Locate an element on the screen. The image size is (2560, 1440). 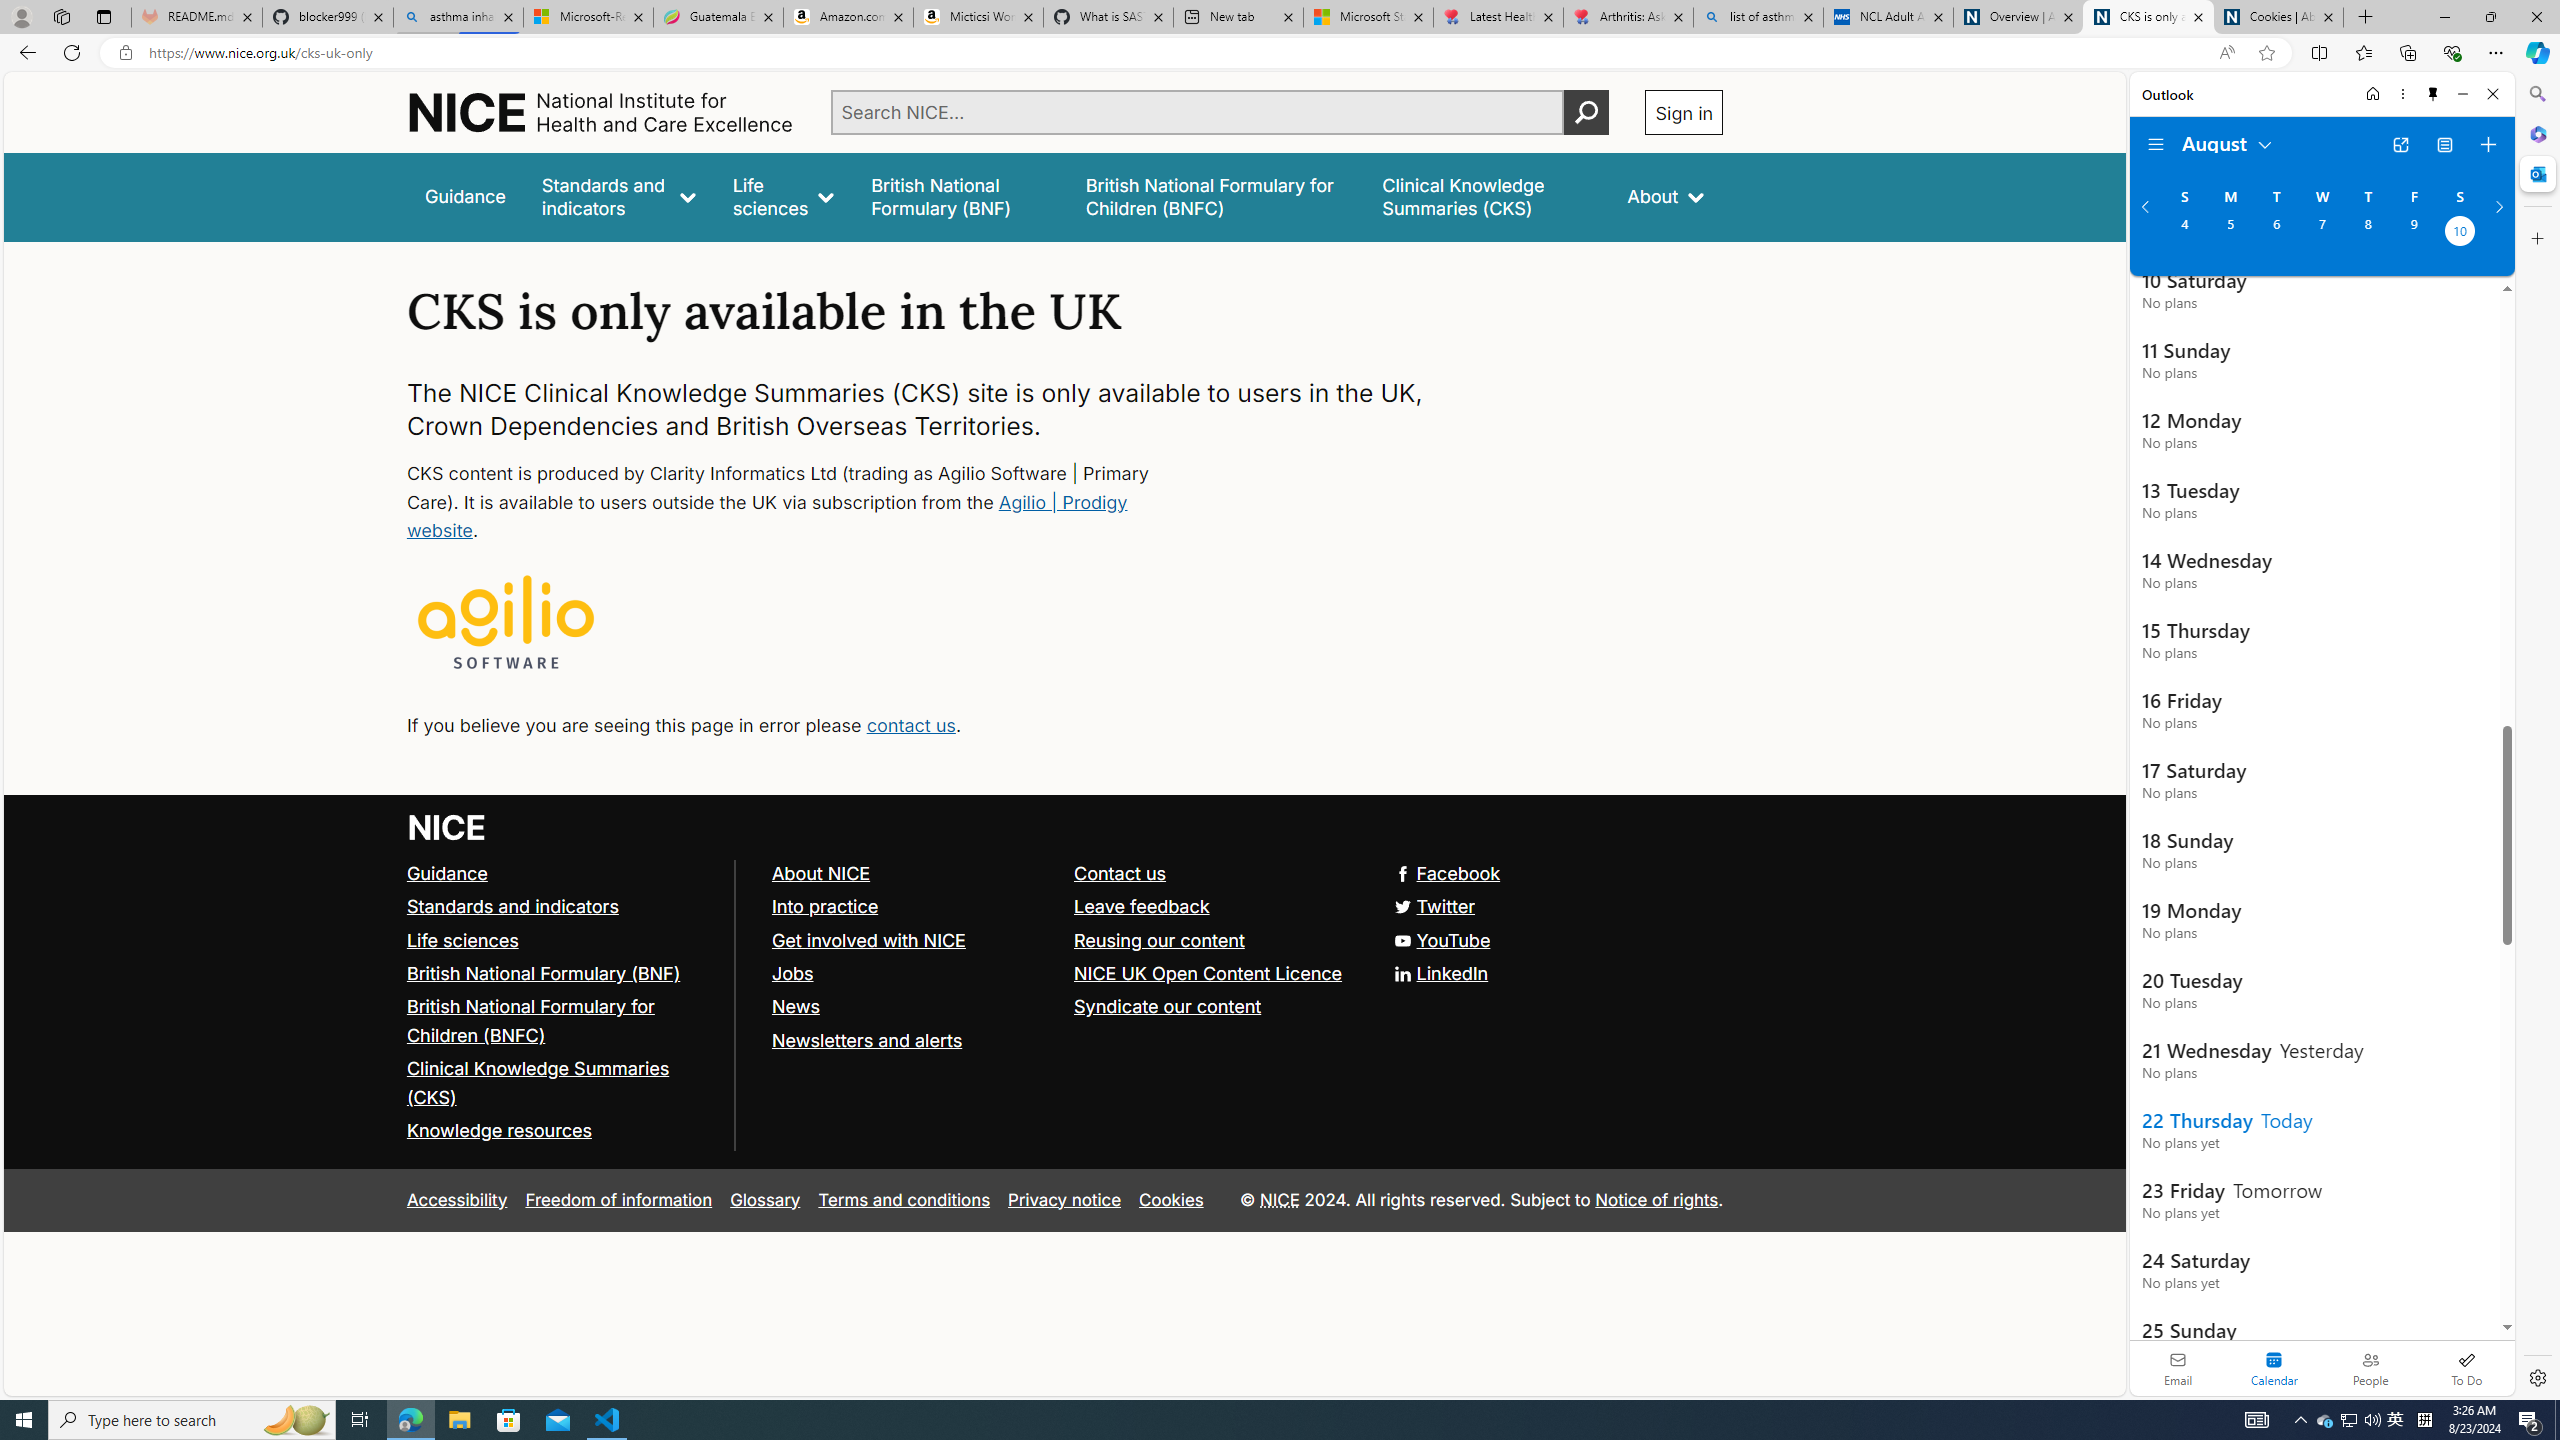
YouTube is located at coordinates (1442, 939).